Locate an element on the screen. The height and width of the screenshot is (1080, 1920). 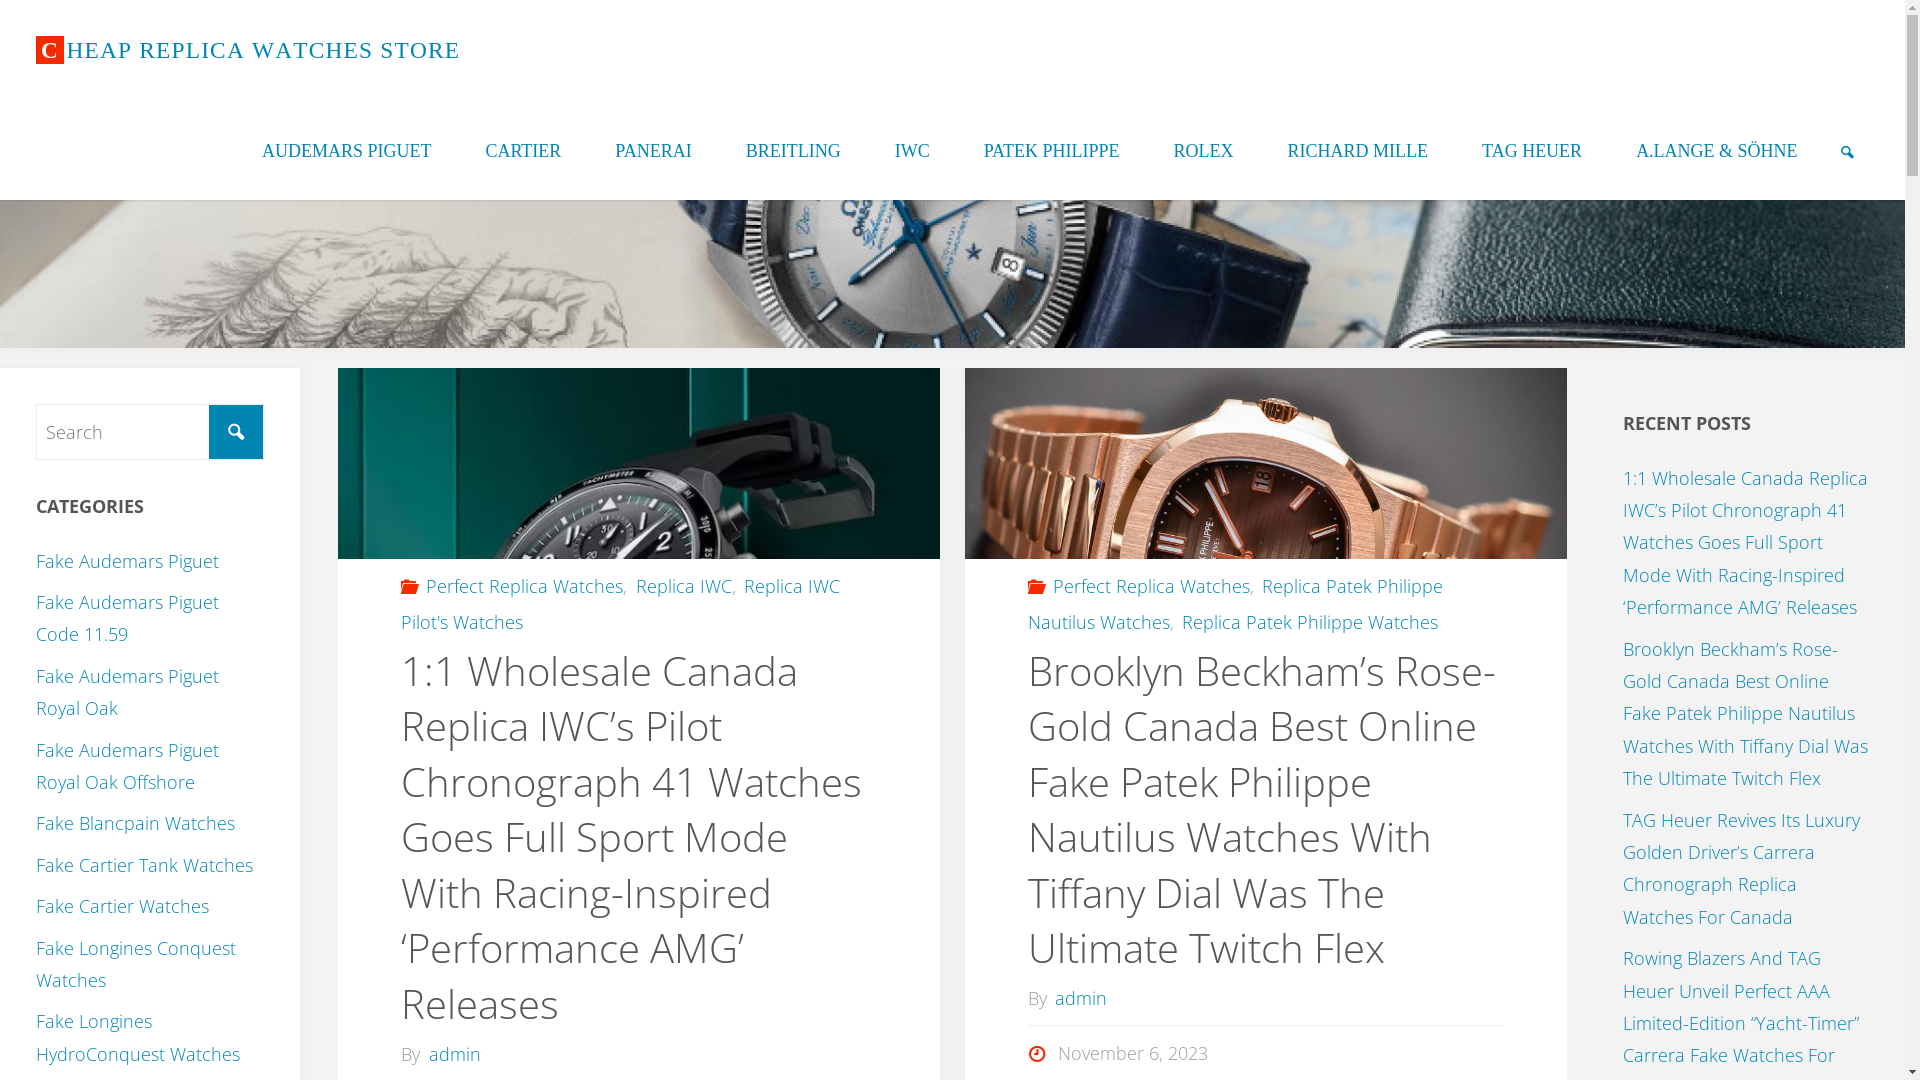
Perfect Replica Watches is located at coordinates (1150, 586).